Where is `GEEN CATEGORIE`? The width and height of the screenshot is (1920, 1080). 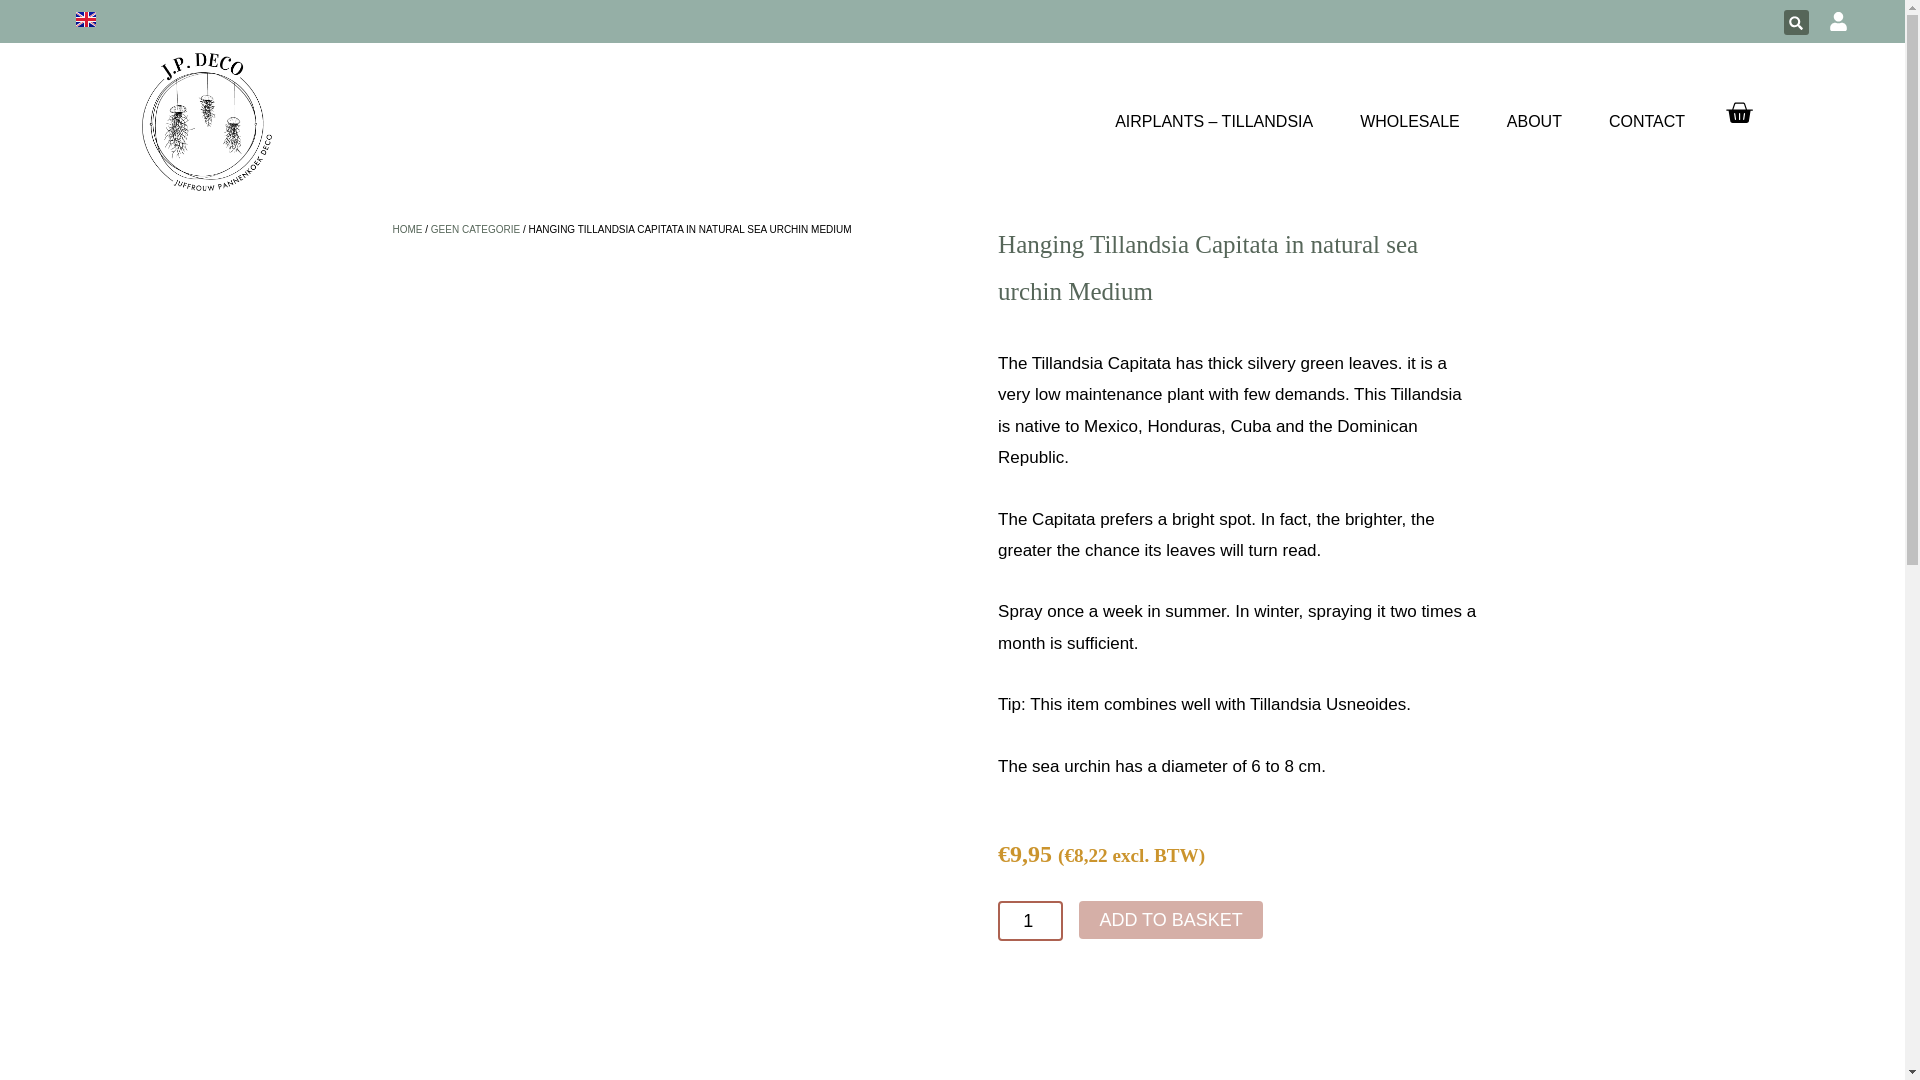 GEEN CATEGORIE is located at coordinates (475, 229).